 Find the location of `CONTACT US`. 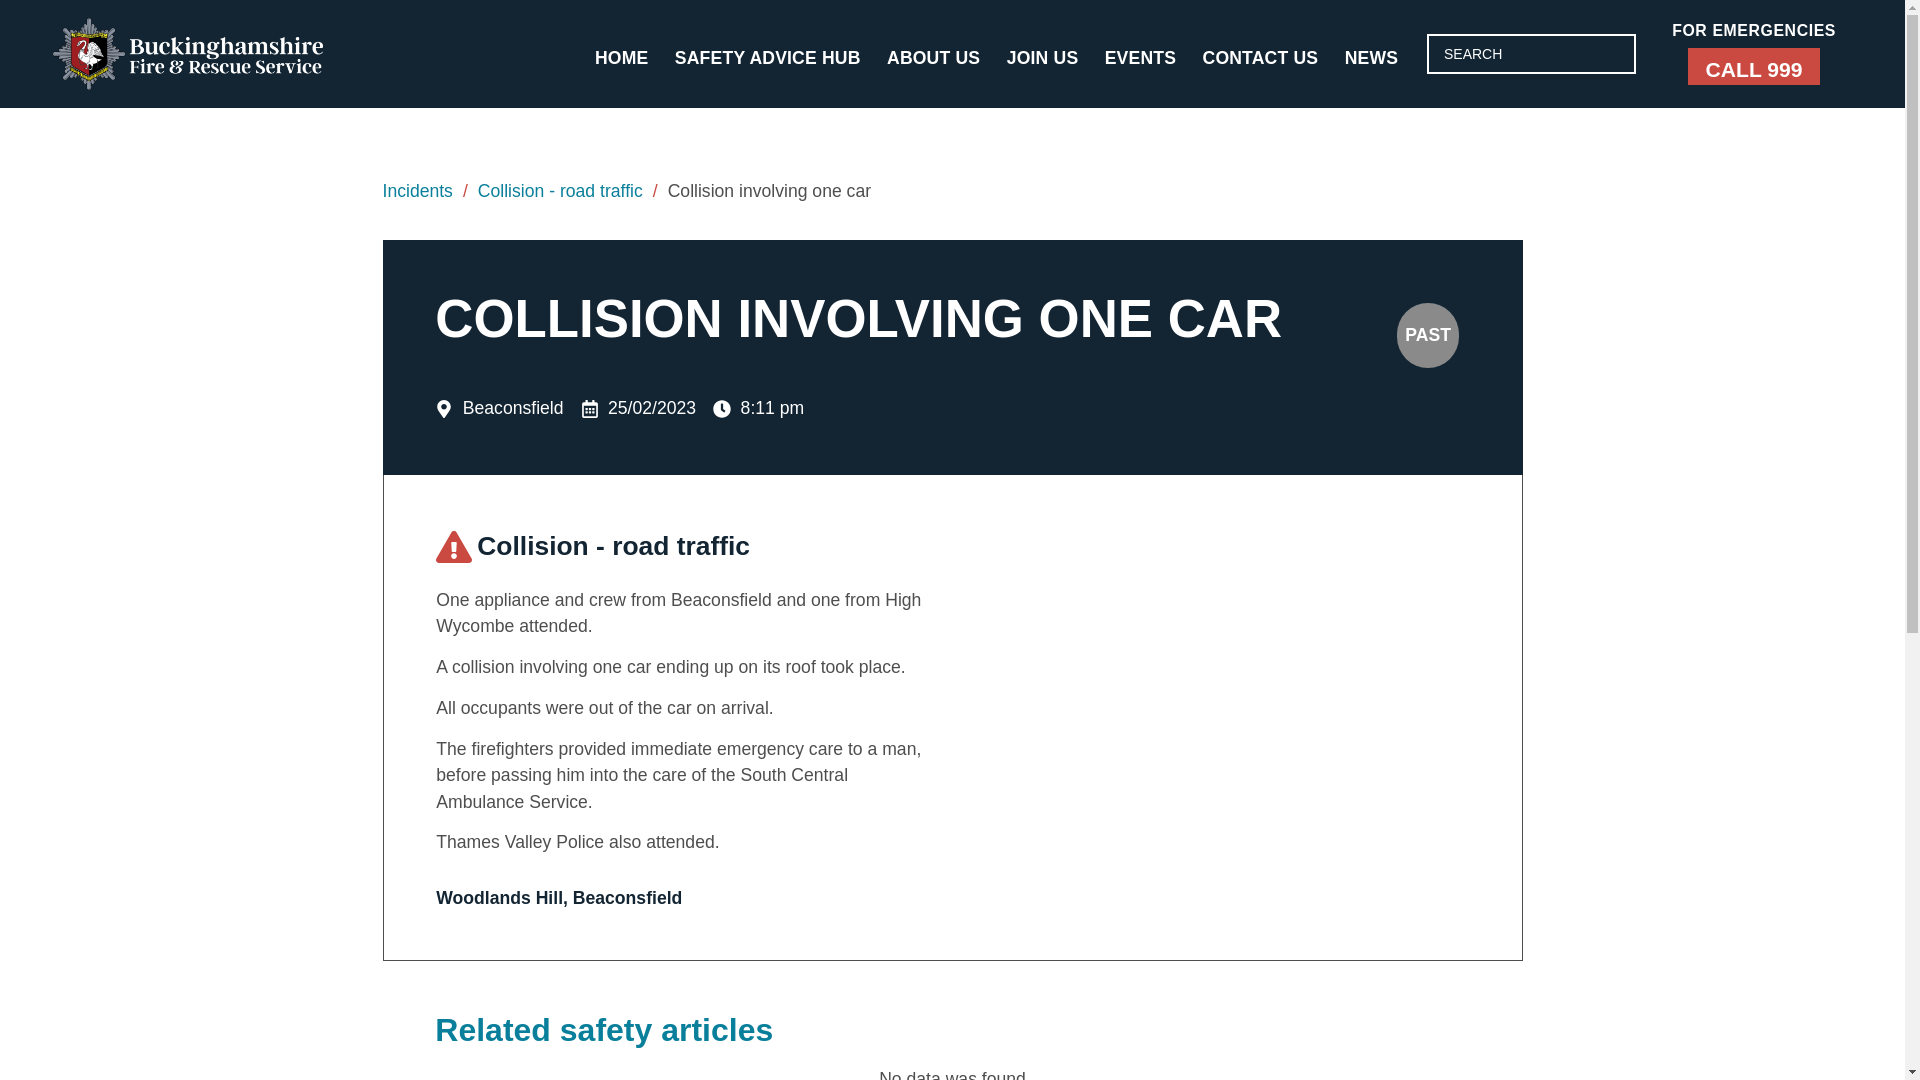

CONTACT US is located at coordinates (1260, 58).